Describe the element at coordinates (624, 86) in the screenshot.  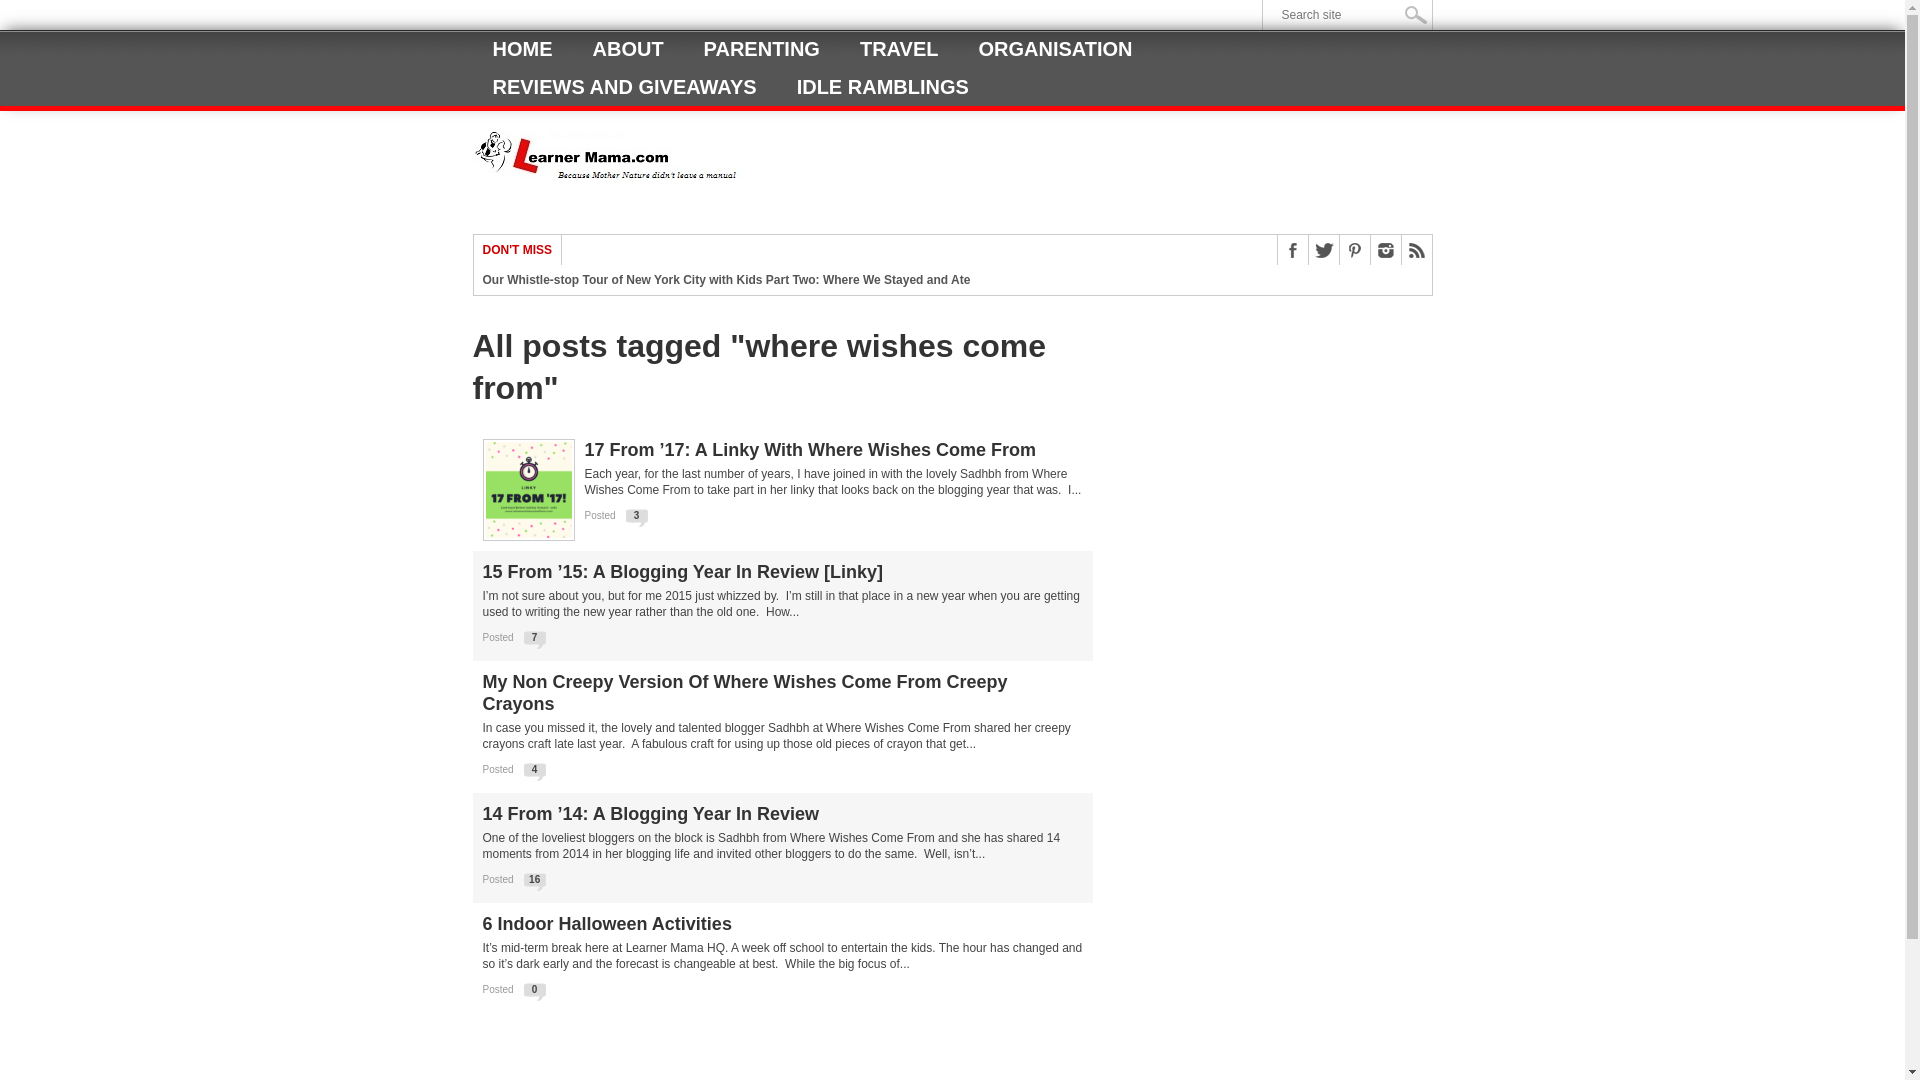
I see `REVIEWS AND GIVEAWAYS` at that location.